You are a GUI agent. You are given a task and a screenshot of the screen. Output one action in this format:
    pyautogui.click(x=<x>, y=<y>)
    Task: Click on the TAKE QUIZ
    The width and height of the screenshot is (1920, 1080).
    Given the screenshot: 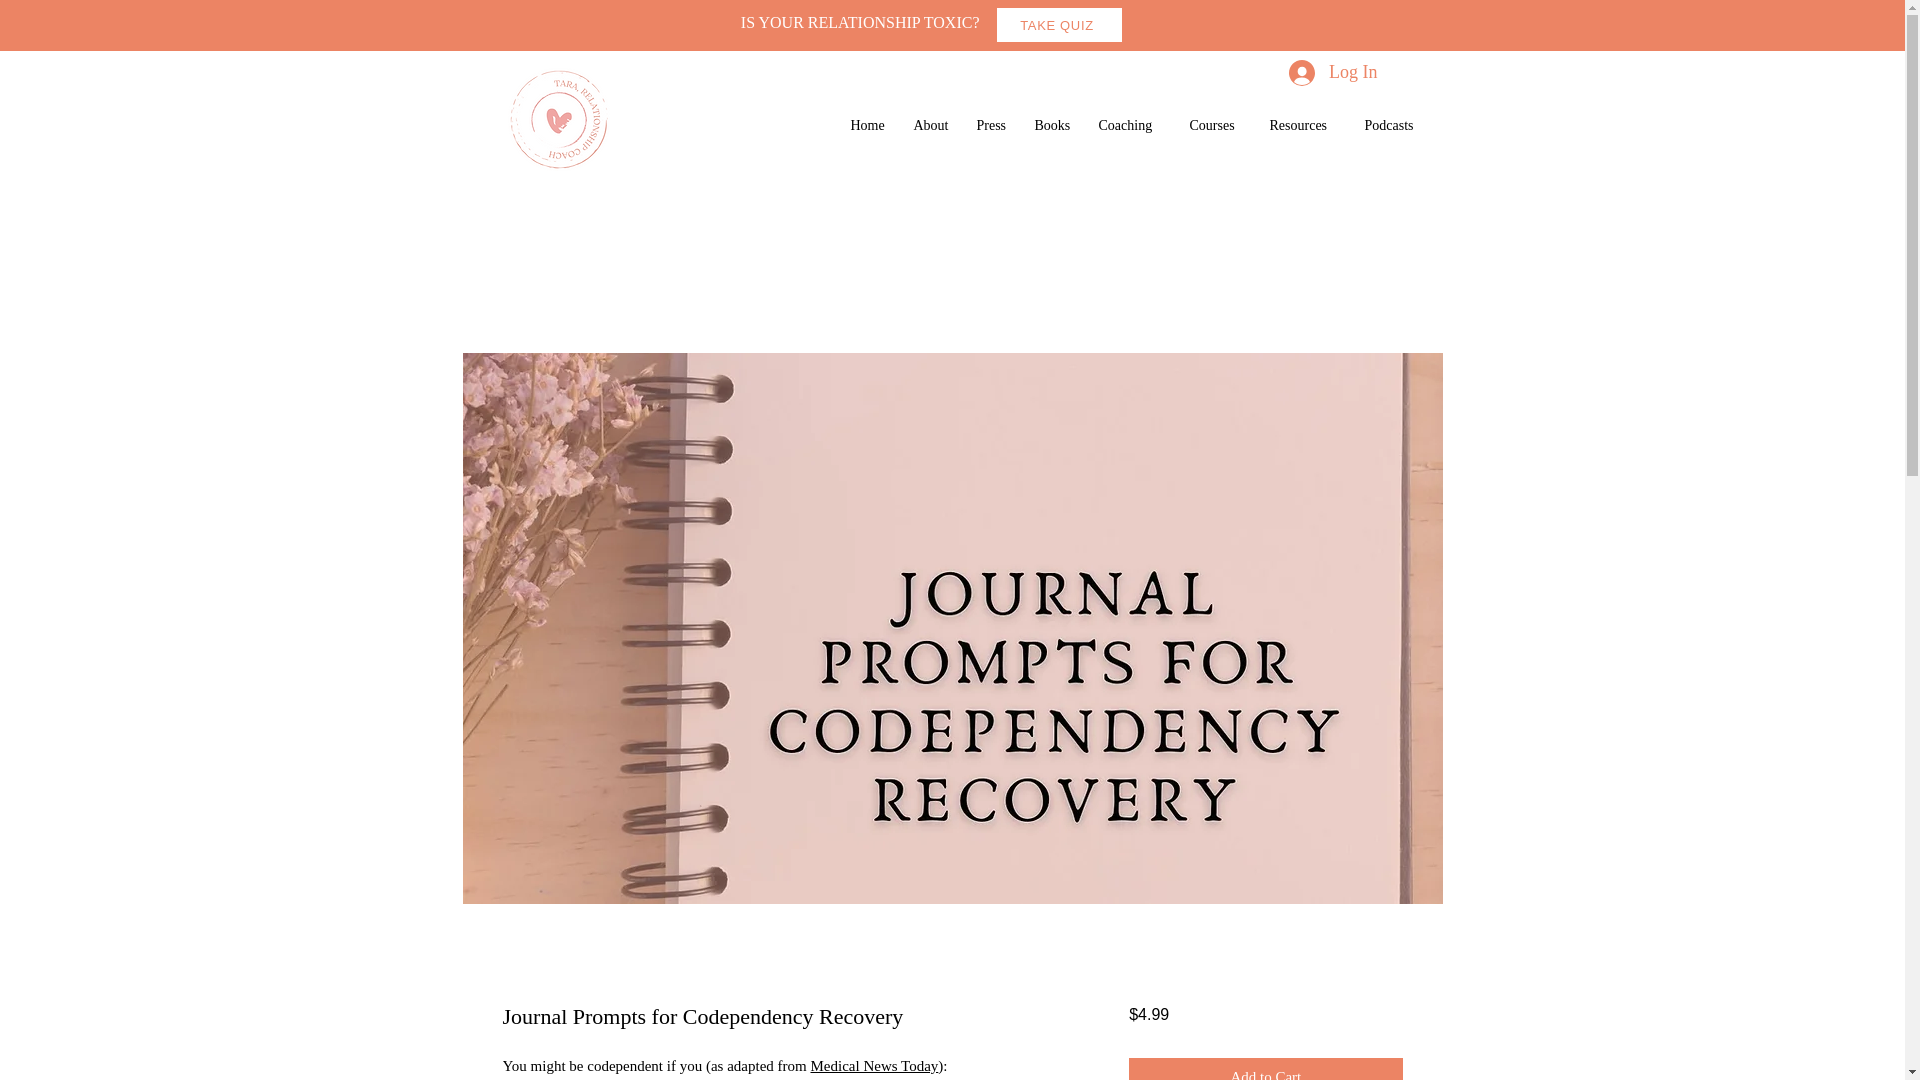 What is the action you would take?
    pyautogui.click(x=1058, y=24)
    